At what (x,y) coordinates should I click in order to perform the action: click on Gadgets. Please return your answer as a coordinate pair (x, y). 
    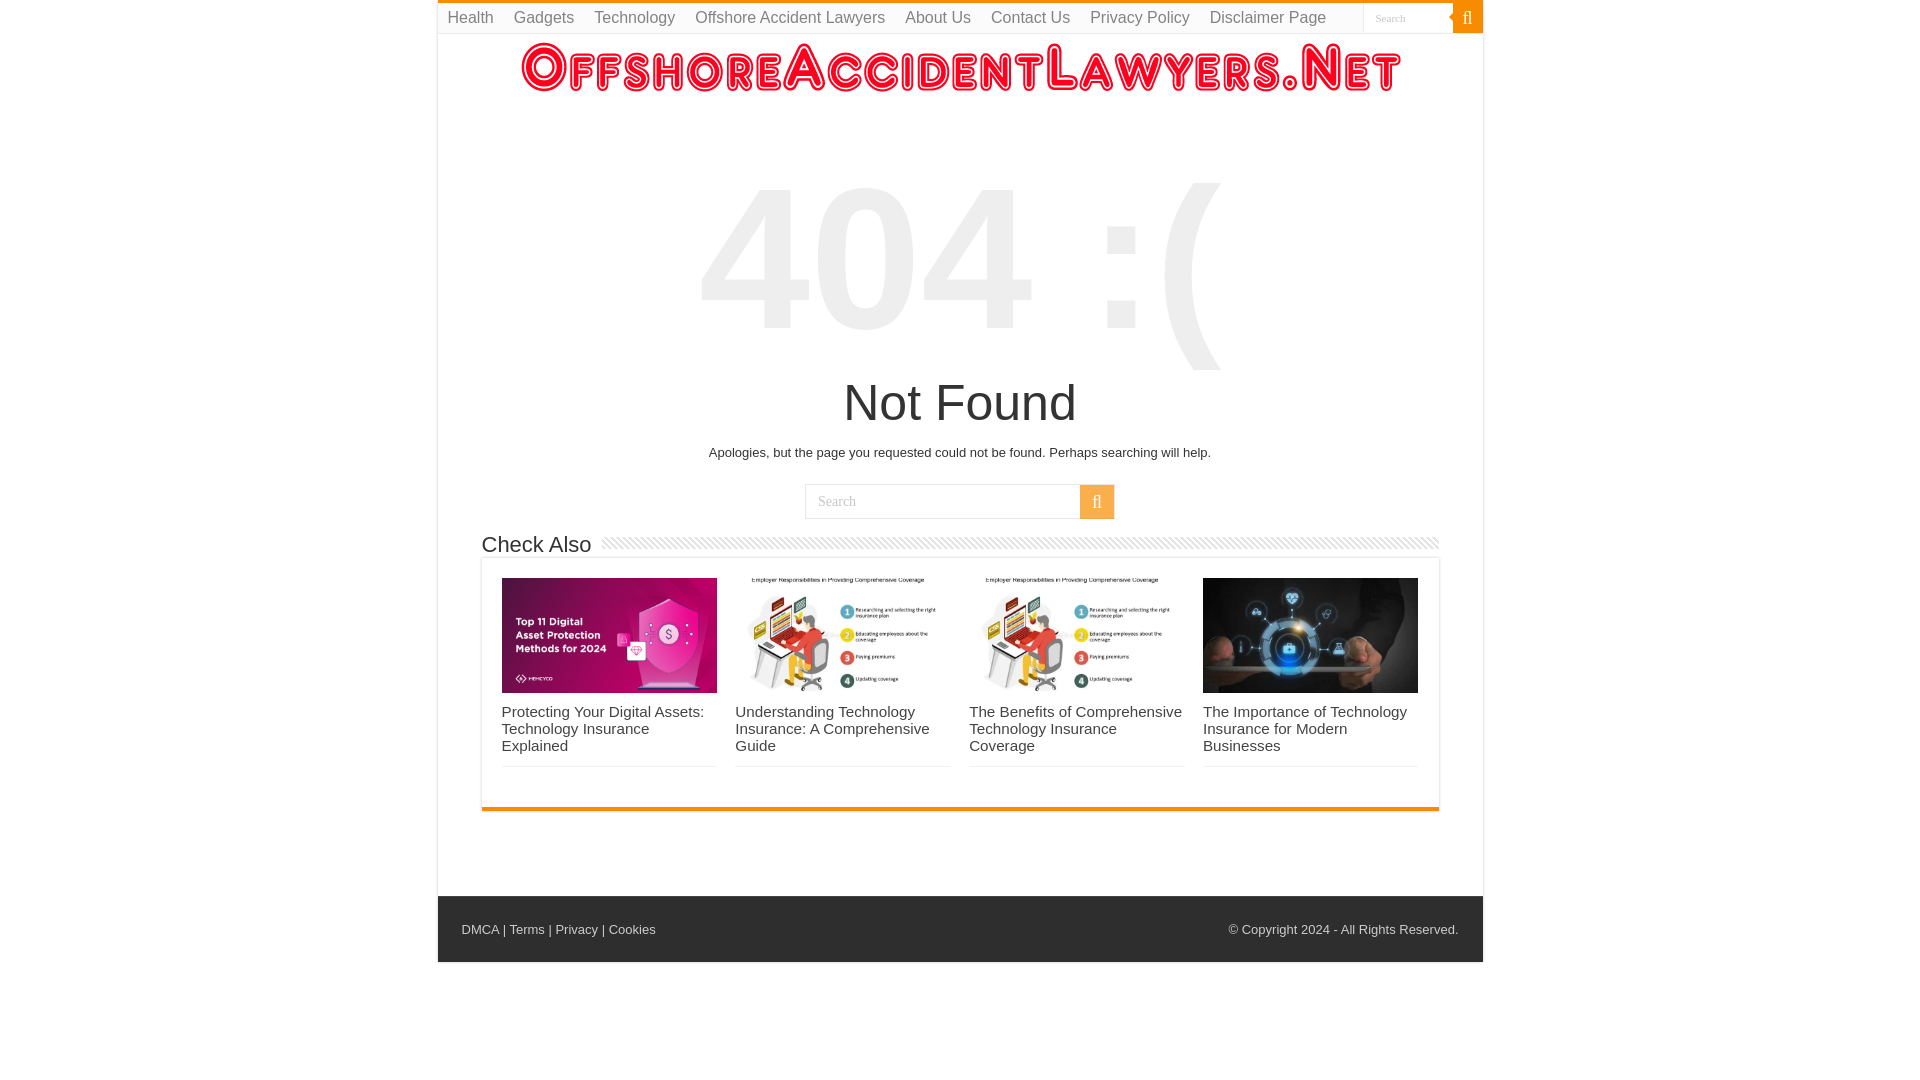
    Looking at the image, I should click on (543, 18).